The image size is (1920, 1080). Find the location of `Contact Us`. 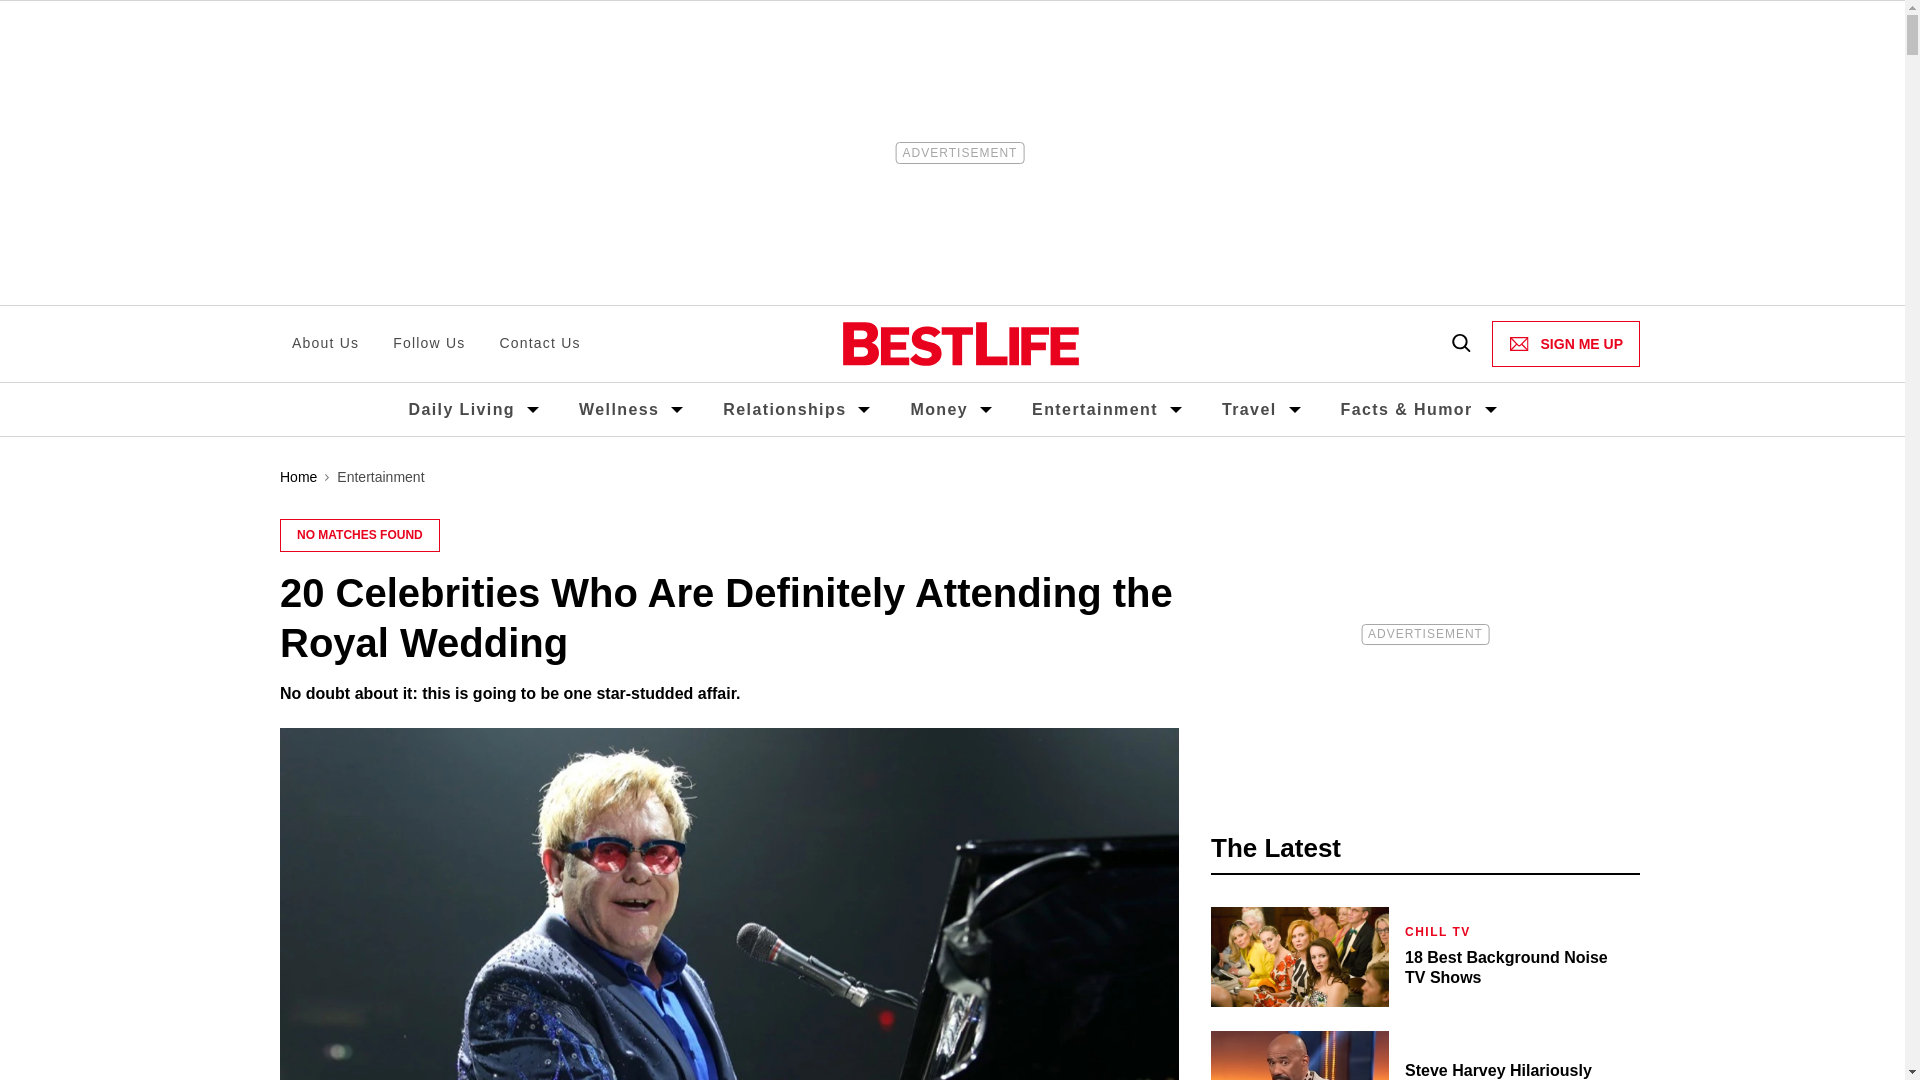

Contact Us is located at coordinates (539, 344).